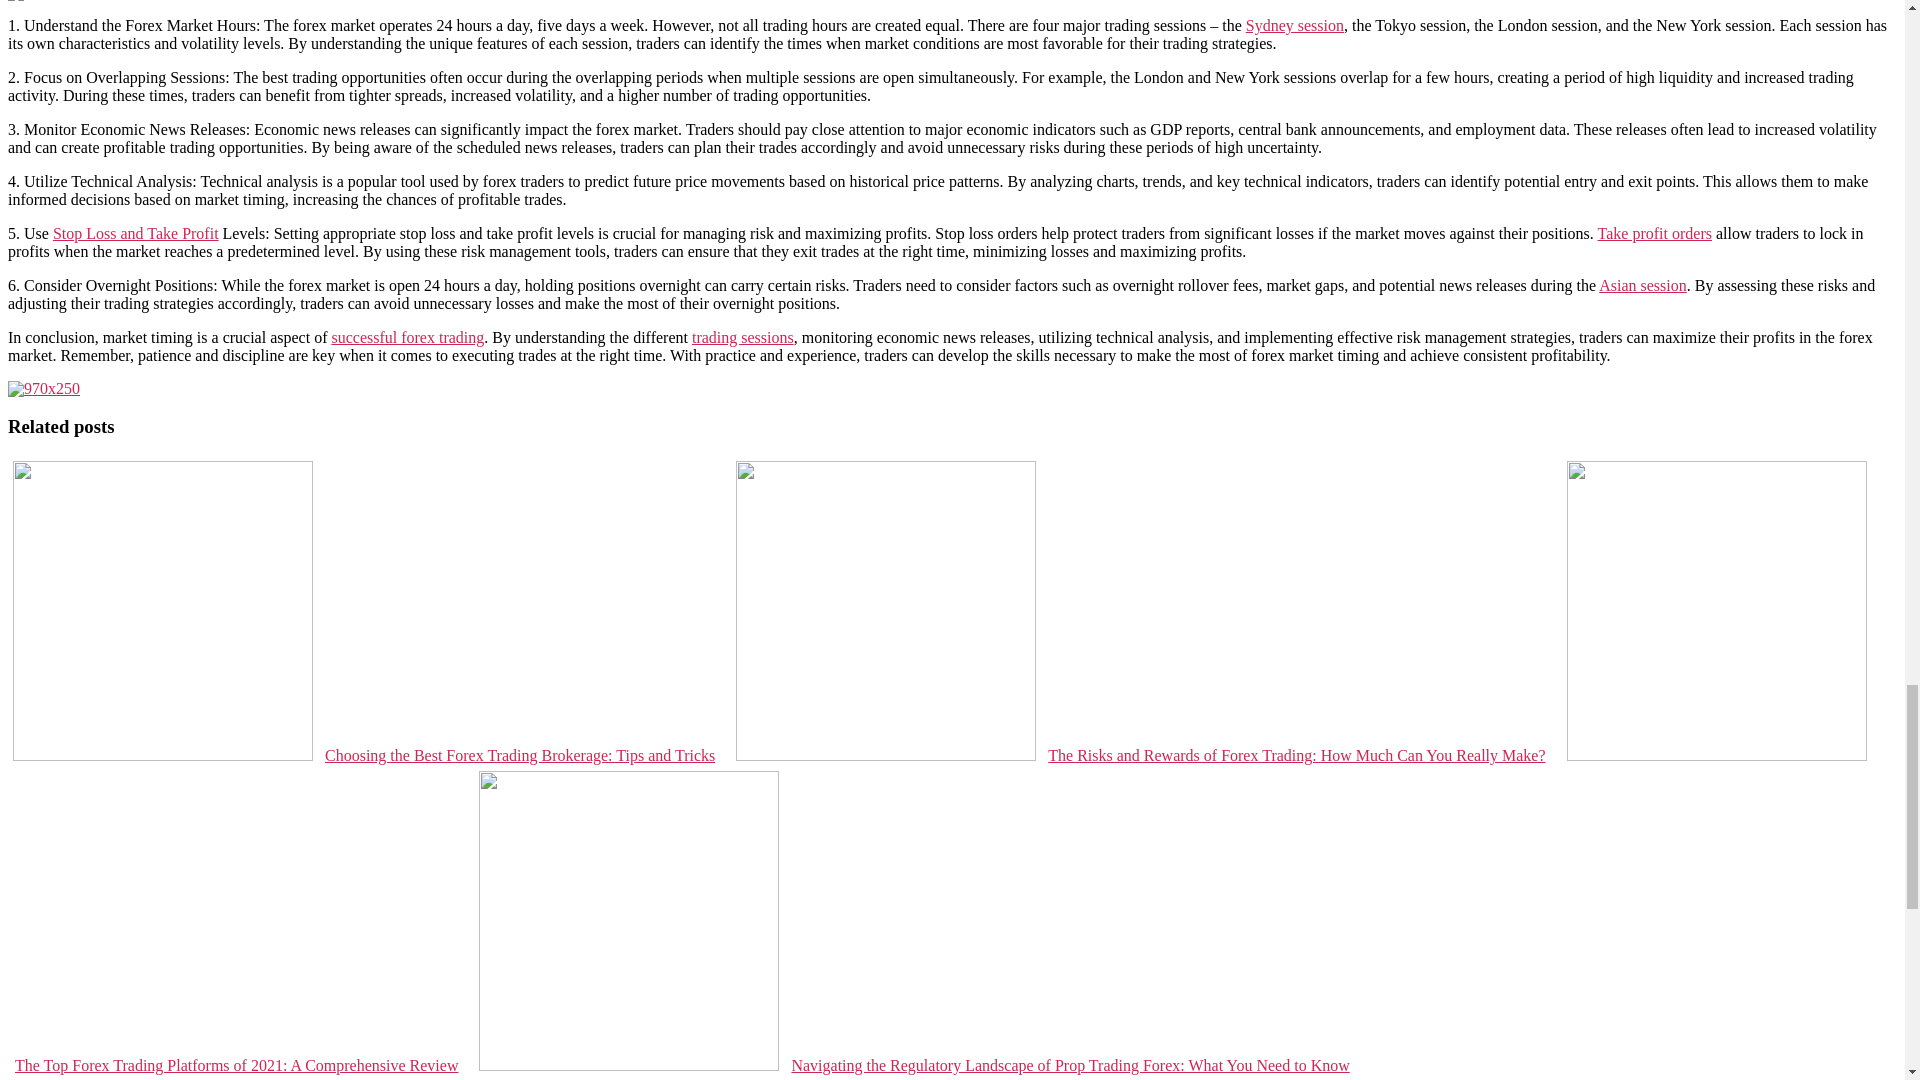  What do you see at coordinates (364, 755) in the screenshot?
I see `Choosing the Best Forex Trading Brokerage: Tips and Tricks` at bounding box center [364, 755].